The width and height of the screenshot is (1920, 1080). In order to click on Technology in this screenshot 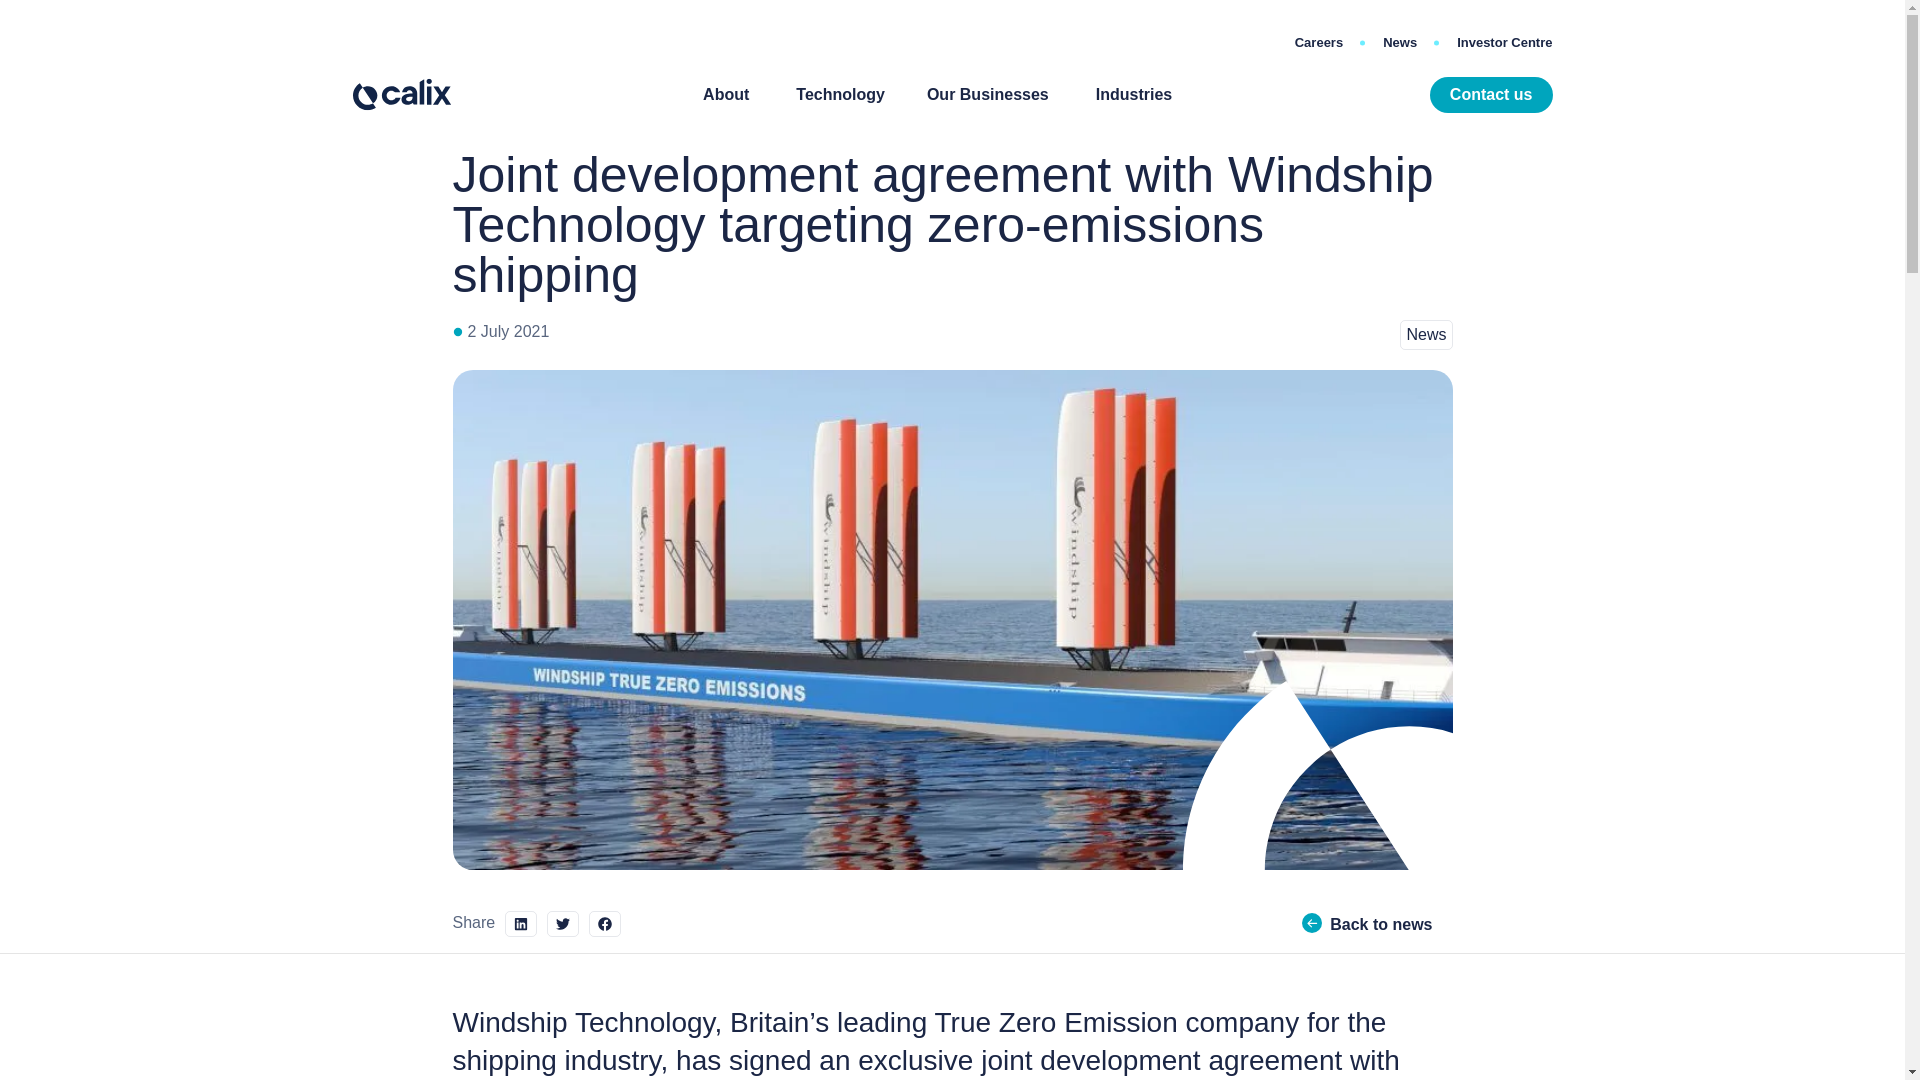, I will do `click(840, 94)`.